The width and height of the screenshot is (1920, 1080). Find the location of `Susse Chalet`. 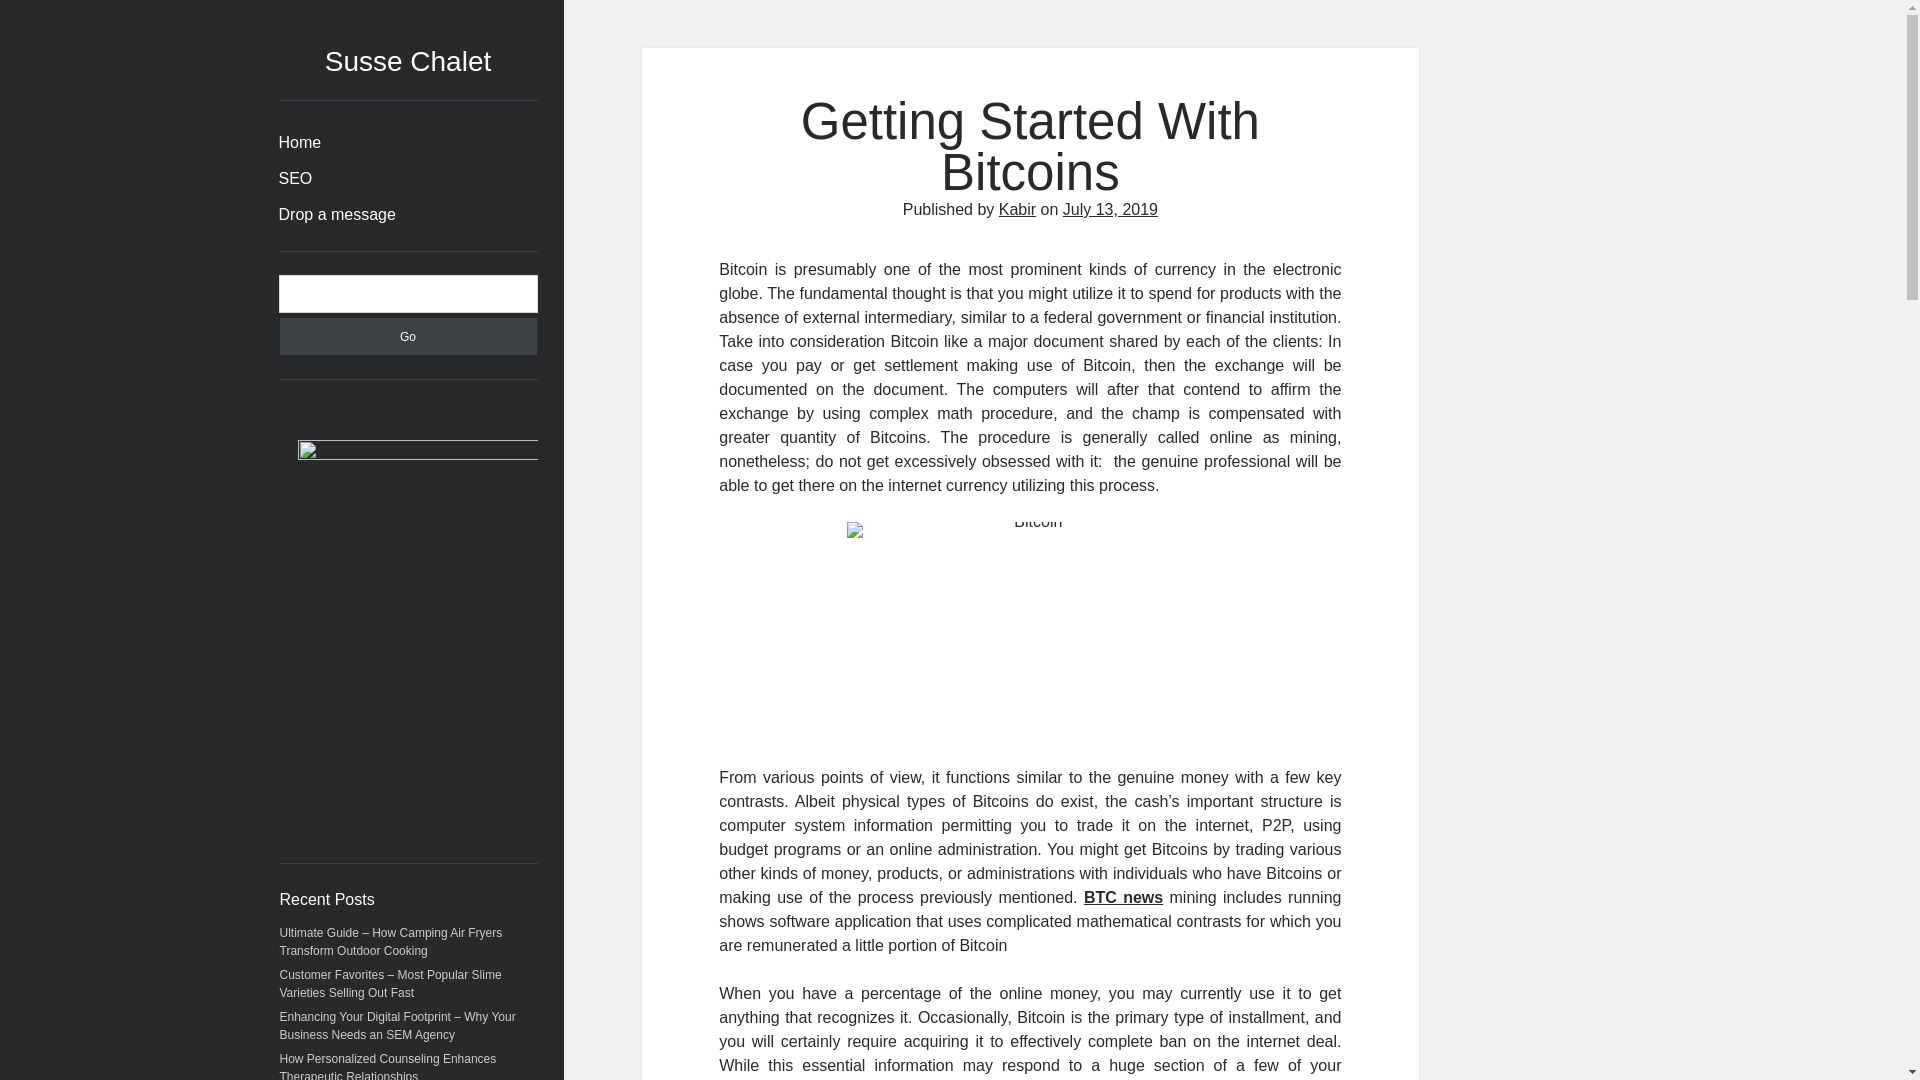

Susse Chalet is located at coordinates (408, 61).